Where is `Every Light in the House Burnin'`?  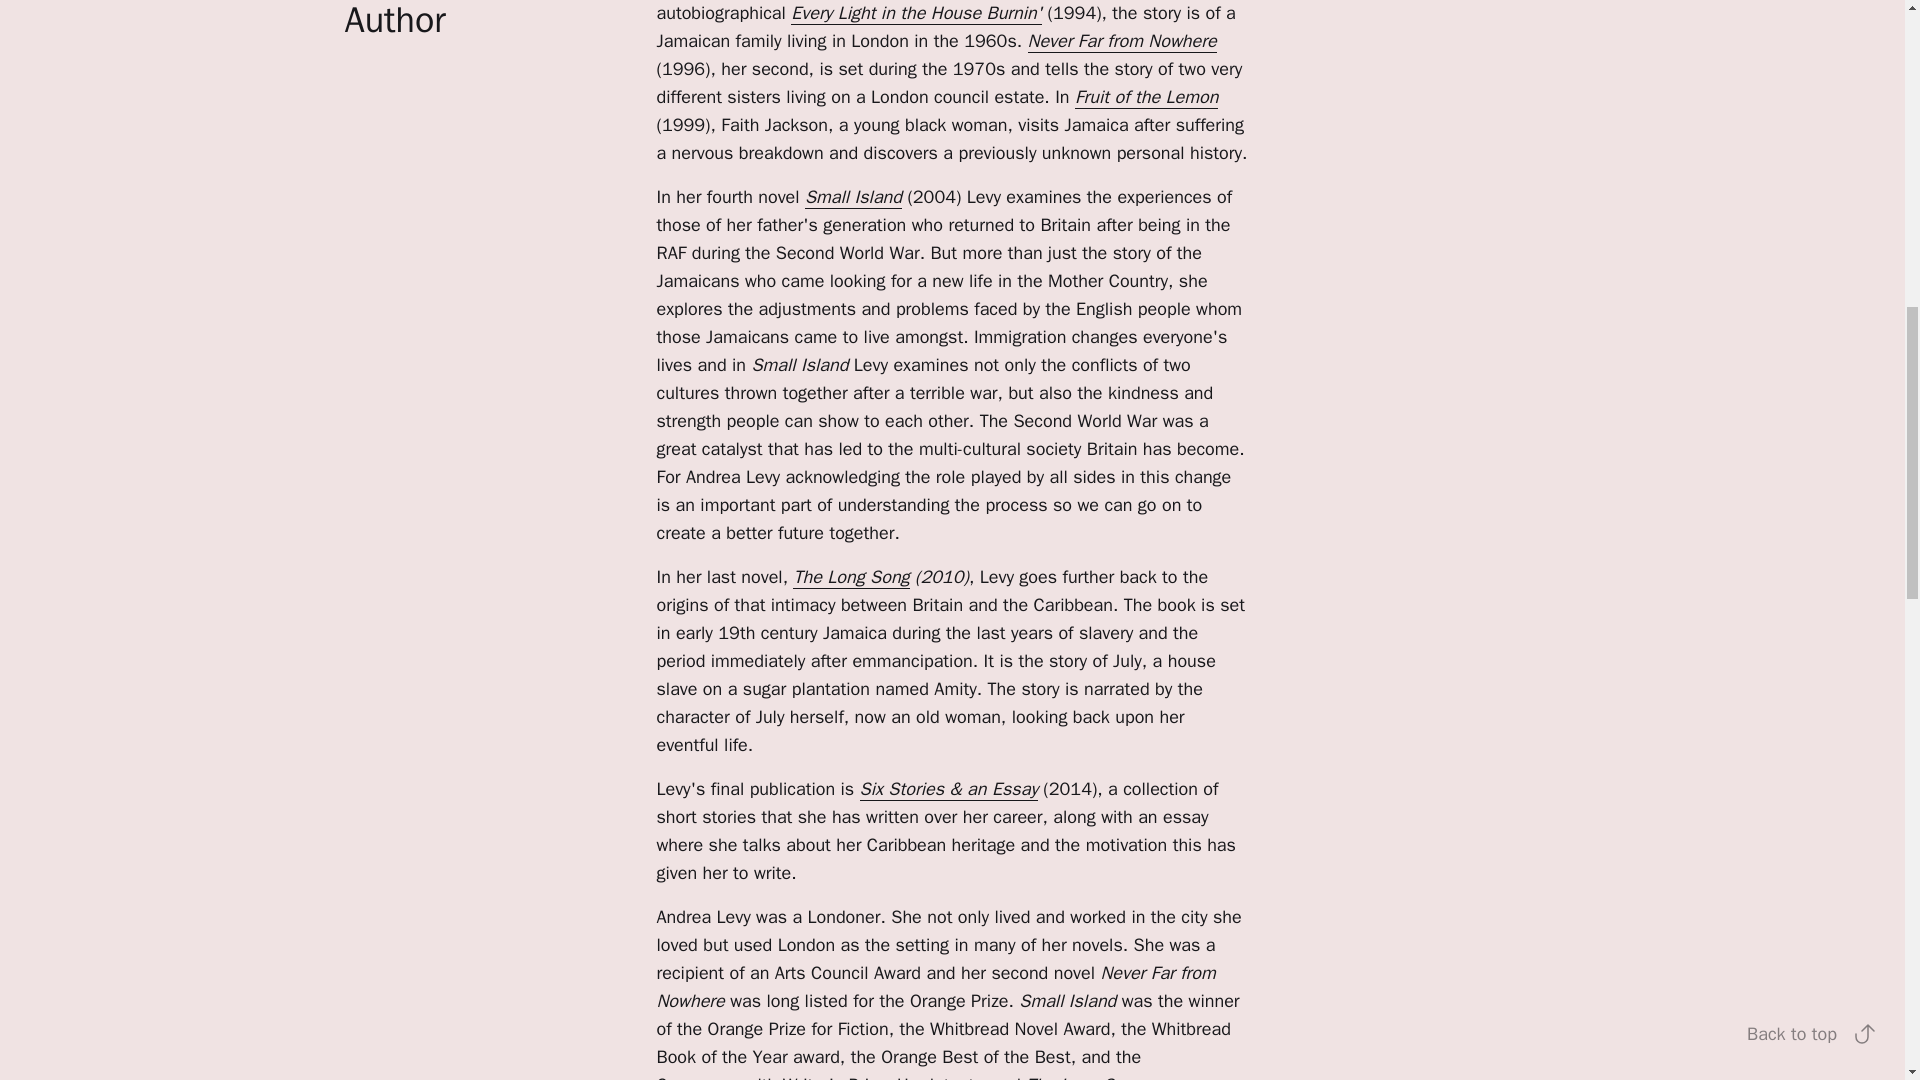
Every Light in the House Burnin' is located at coordinates (916, 13).